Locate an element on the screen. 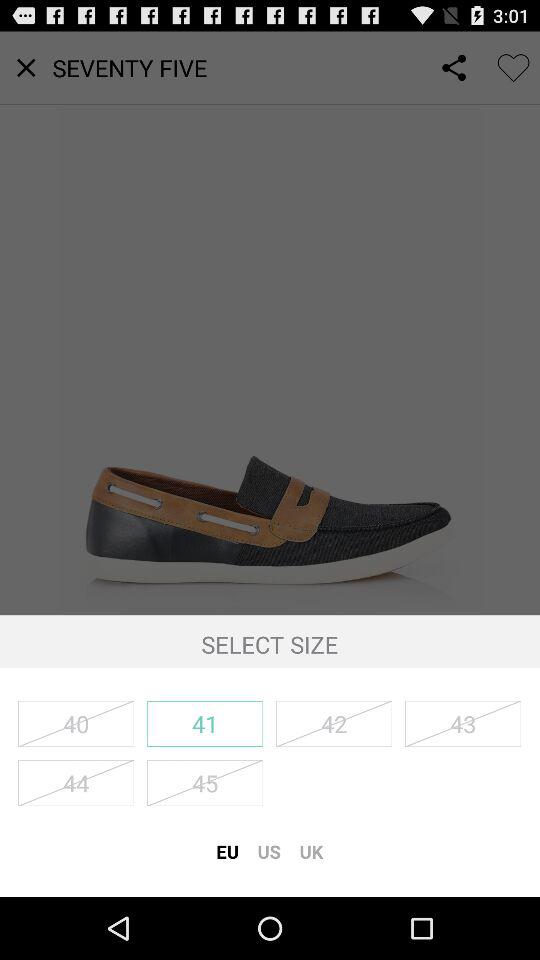  tap the uk item is located at coordinates (311, 851).